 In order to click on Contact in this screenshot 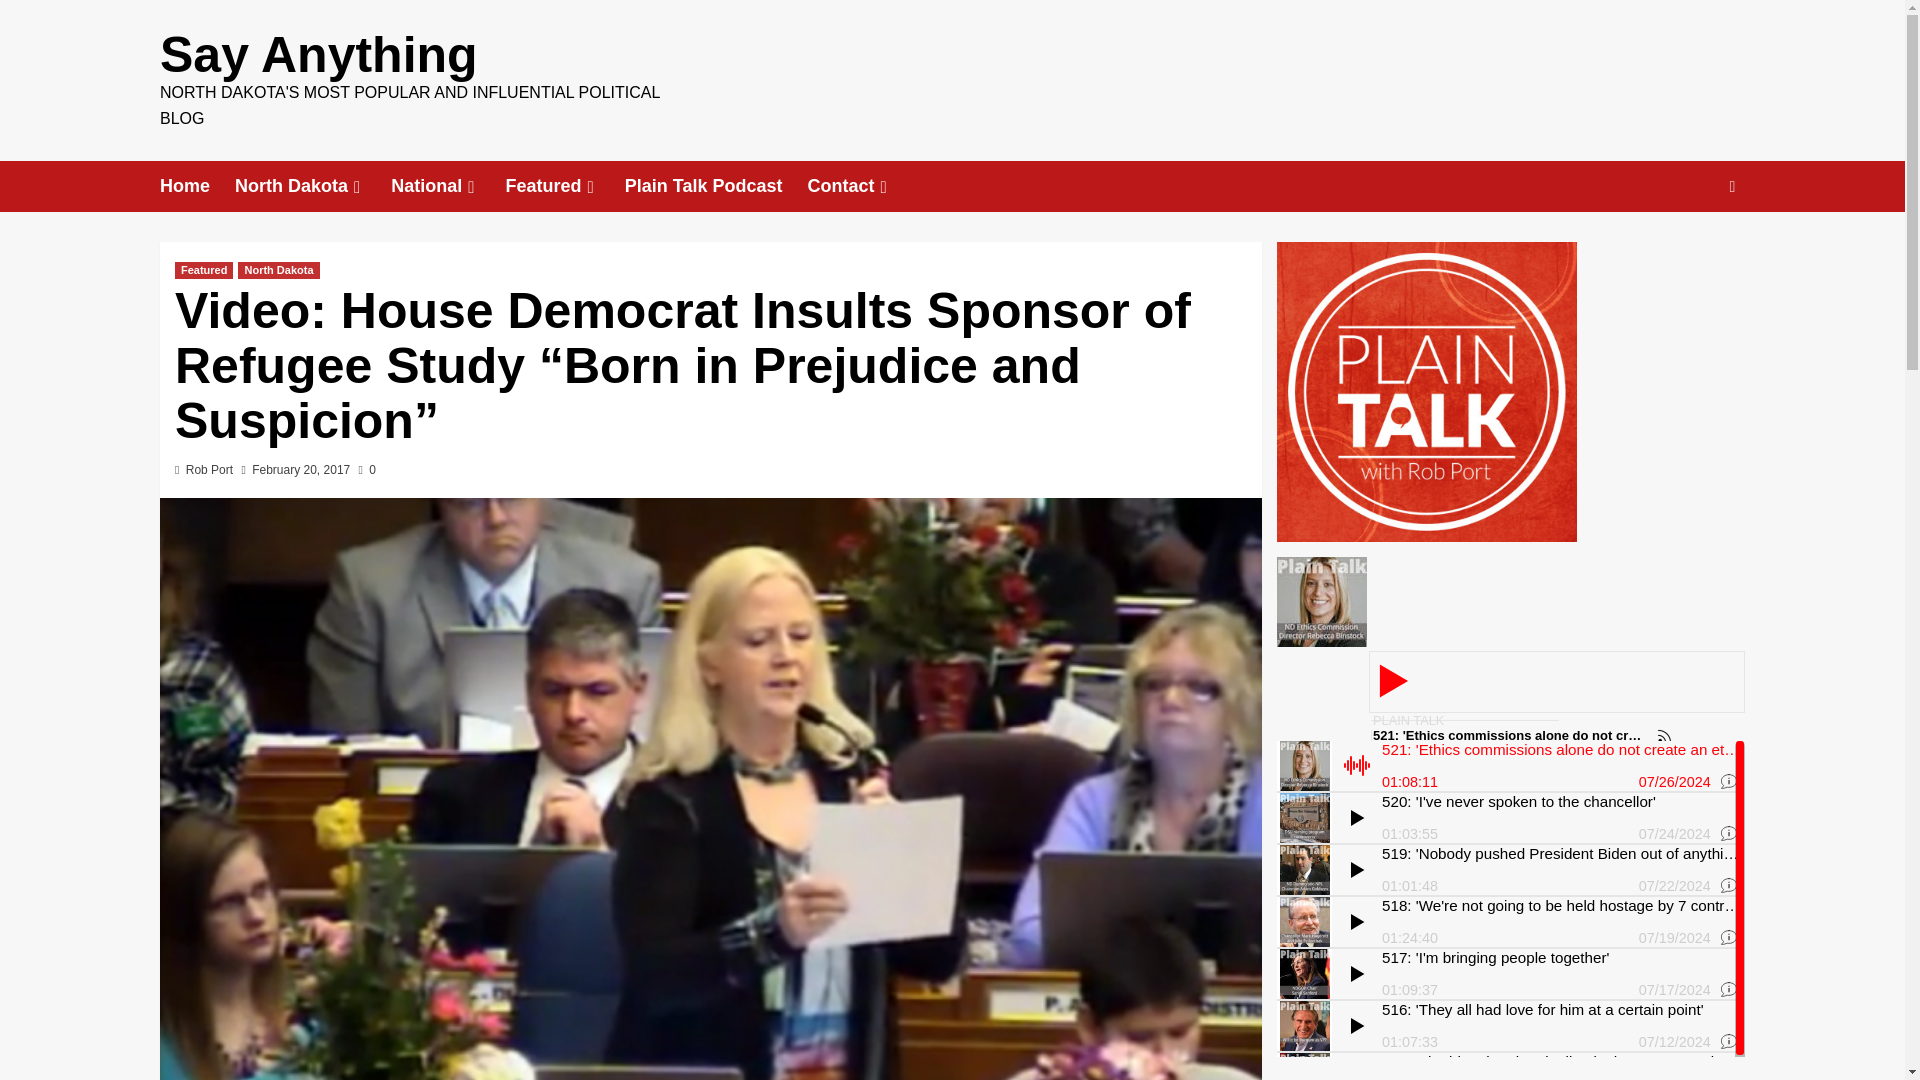, I will do `click(862, 186)`.